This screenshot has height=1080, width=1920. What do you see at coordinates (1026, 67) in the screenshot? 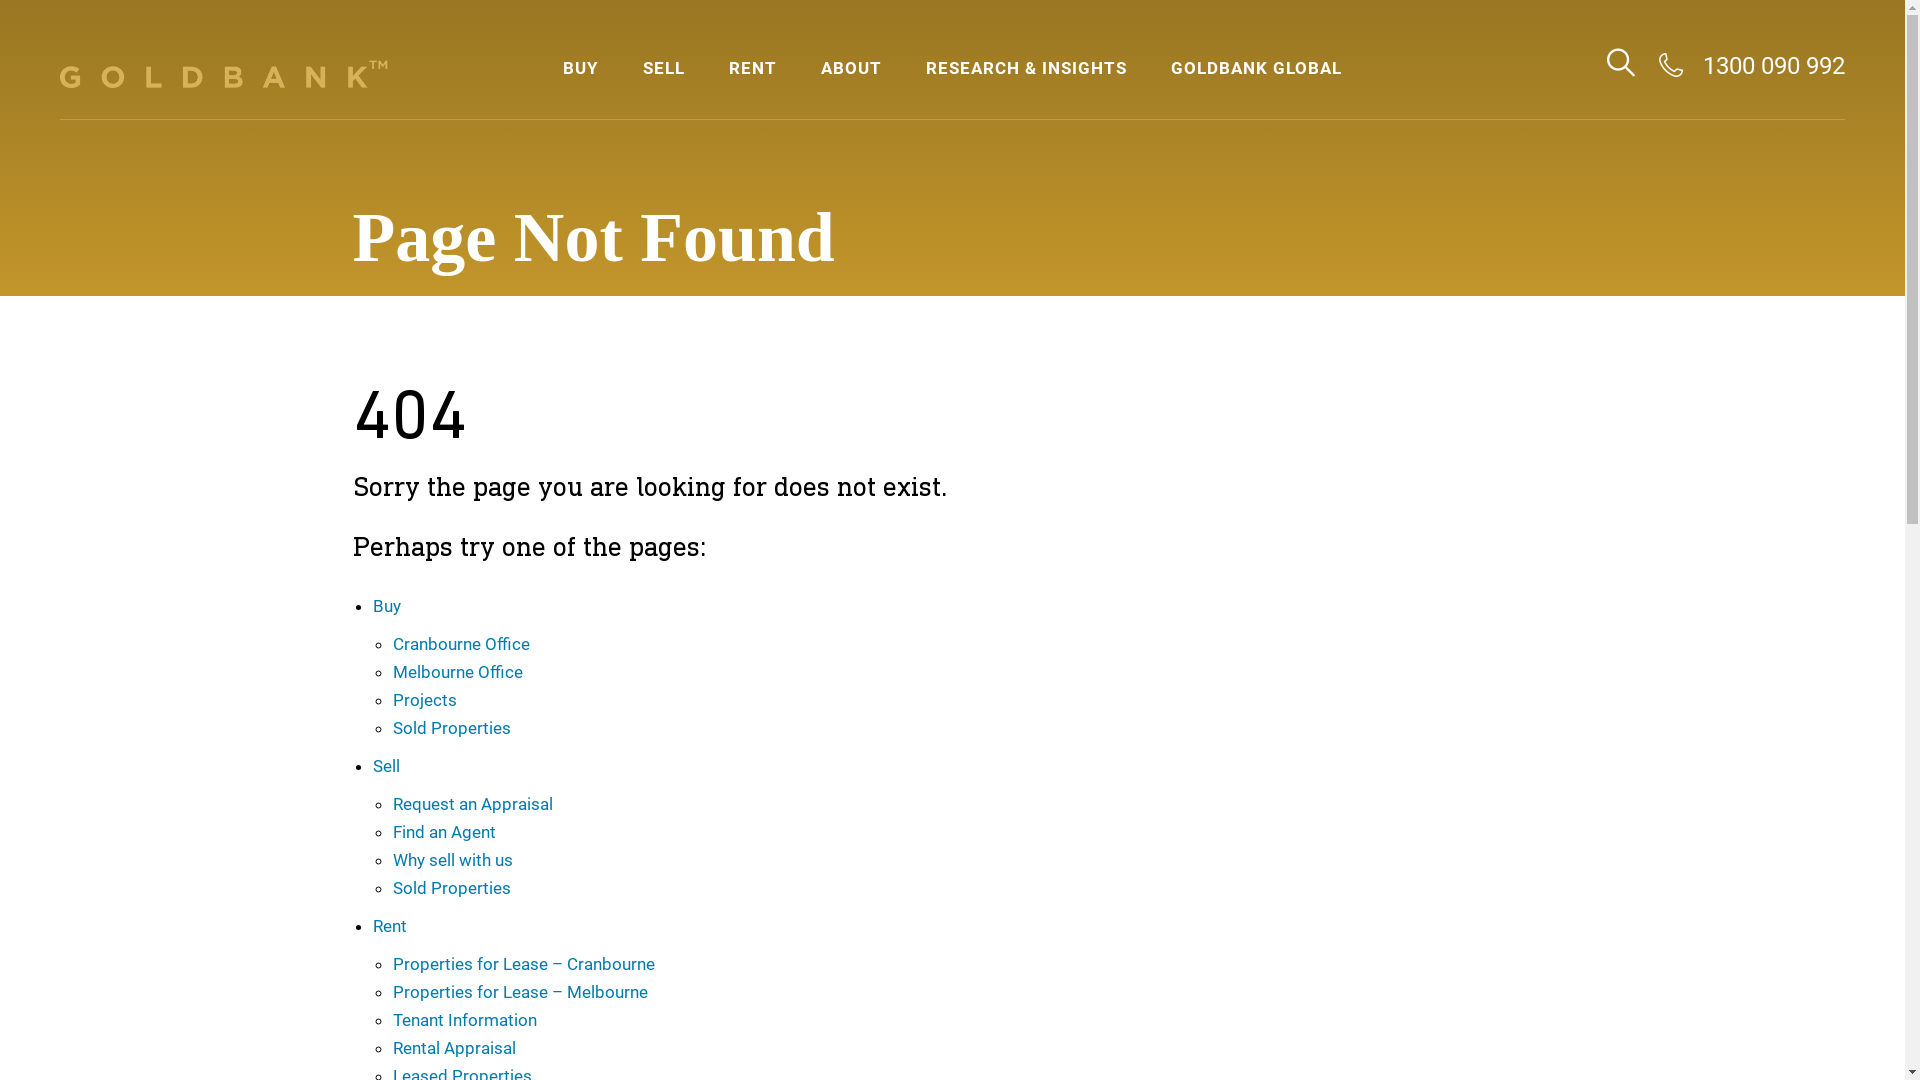
I see `RESEARCH & INSIGHTS` at bounding box center [1026, 67].